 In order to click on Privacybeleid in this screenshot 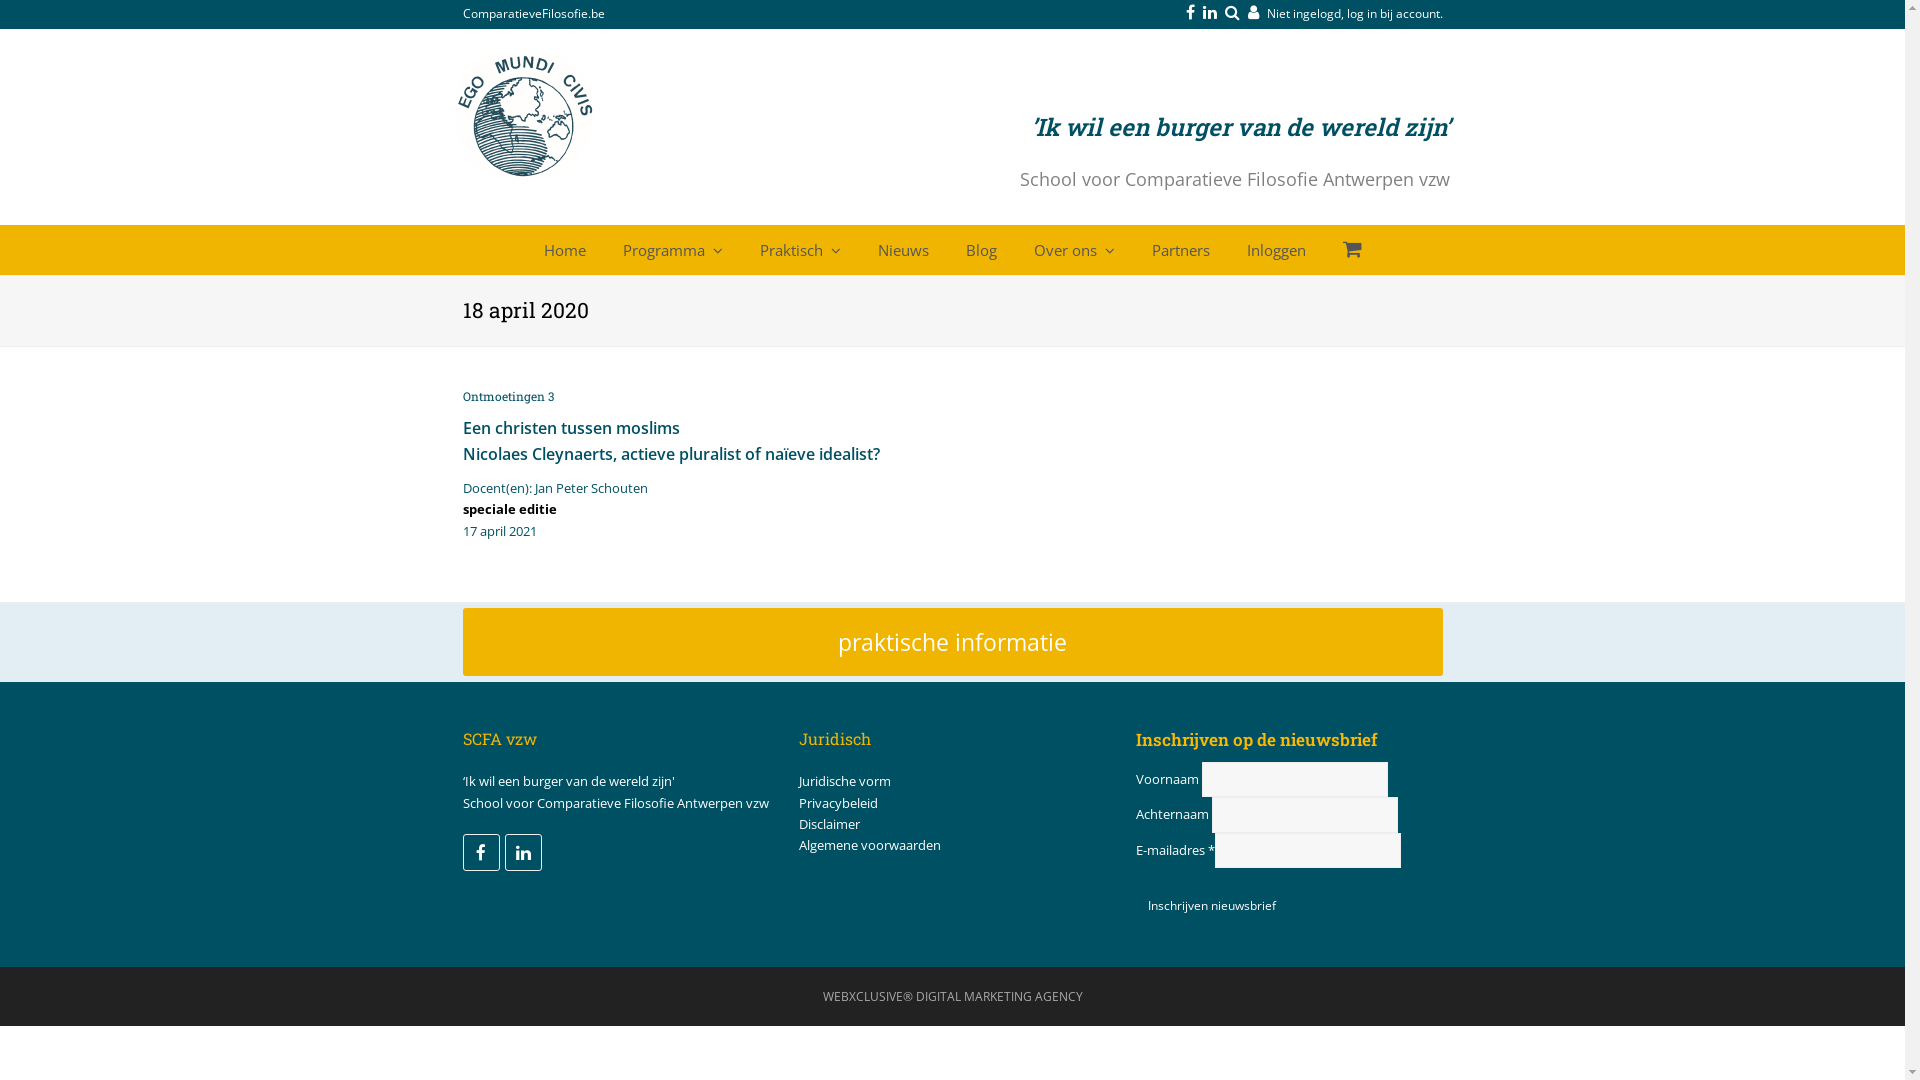, I will do `click(838, 803)`.